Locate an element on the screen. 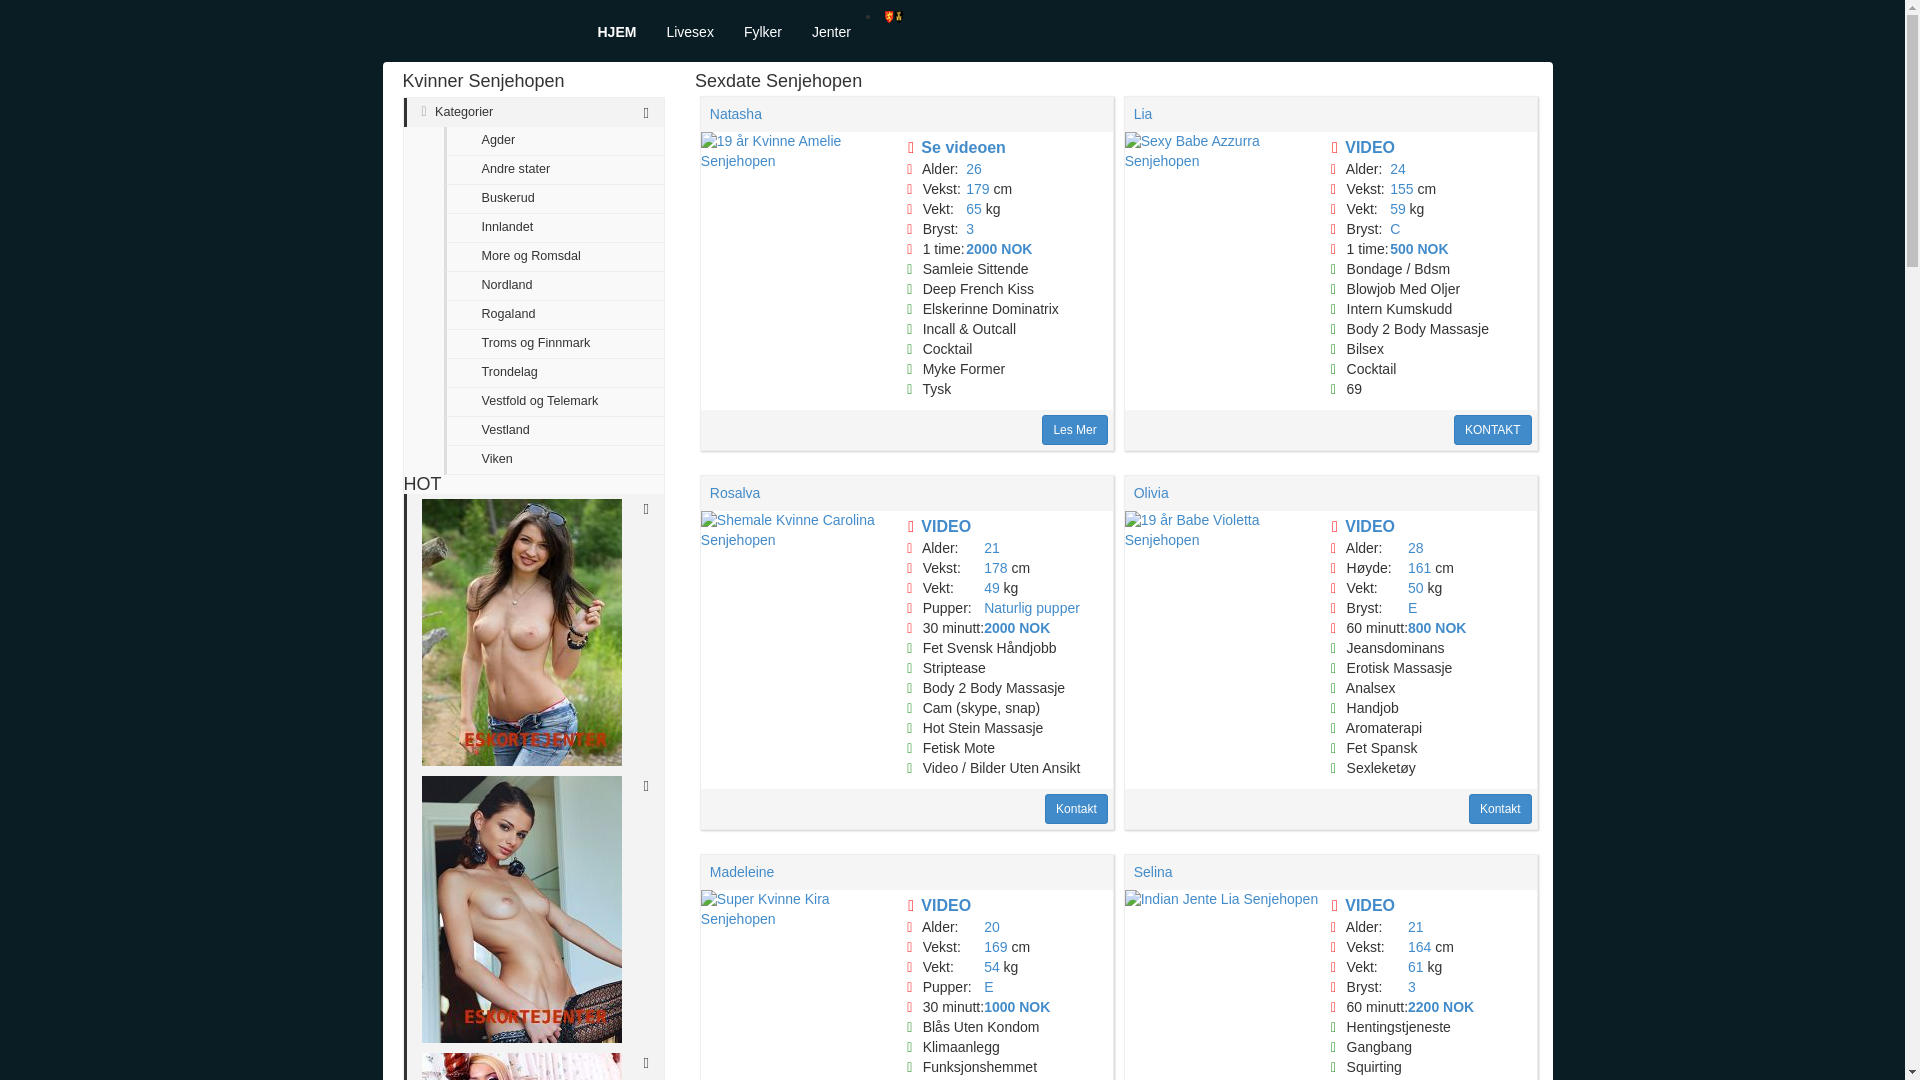  Troms og Finnmark is located at coordinates (554, 344).